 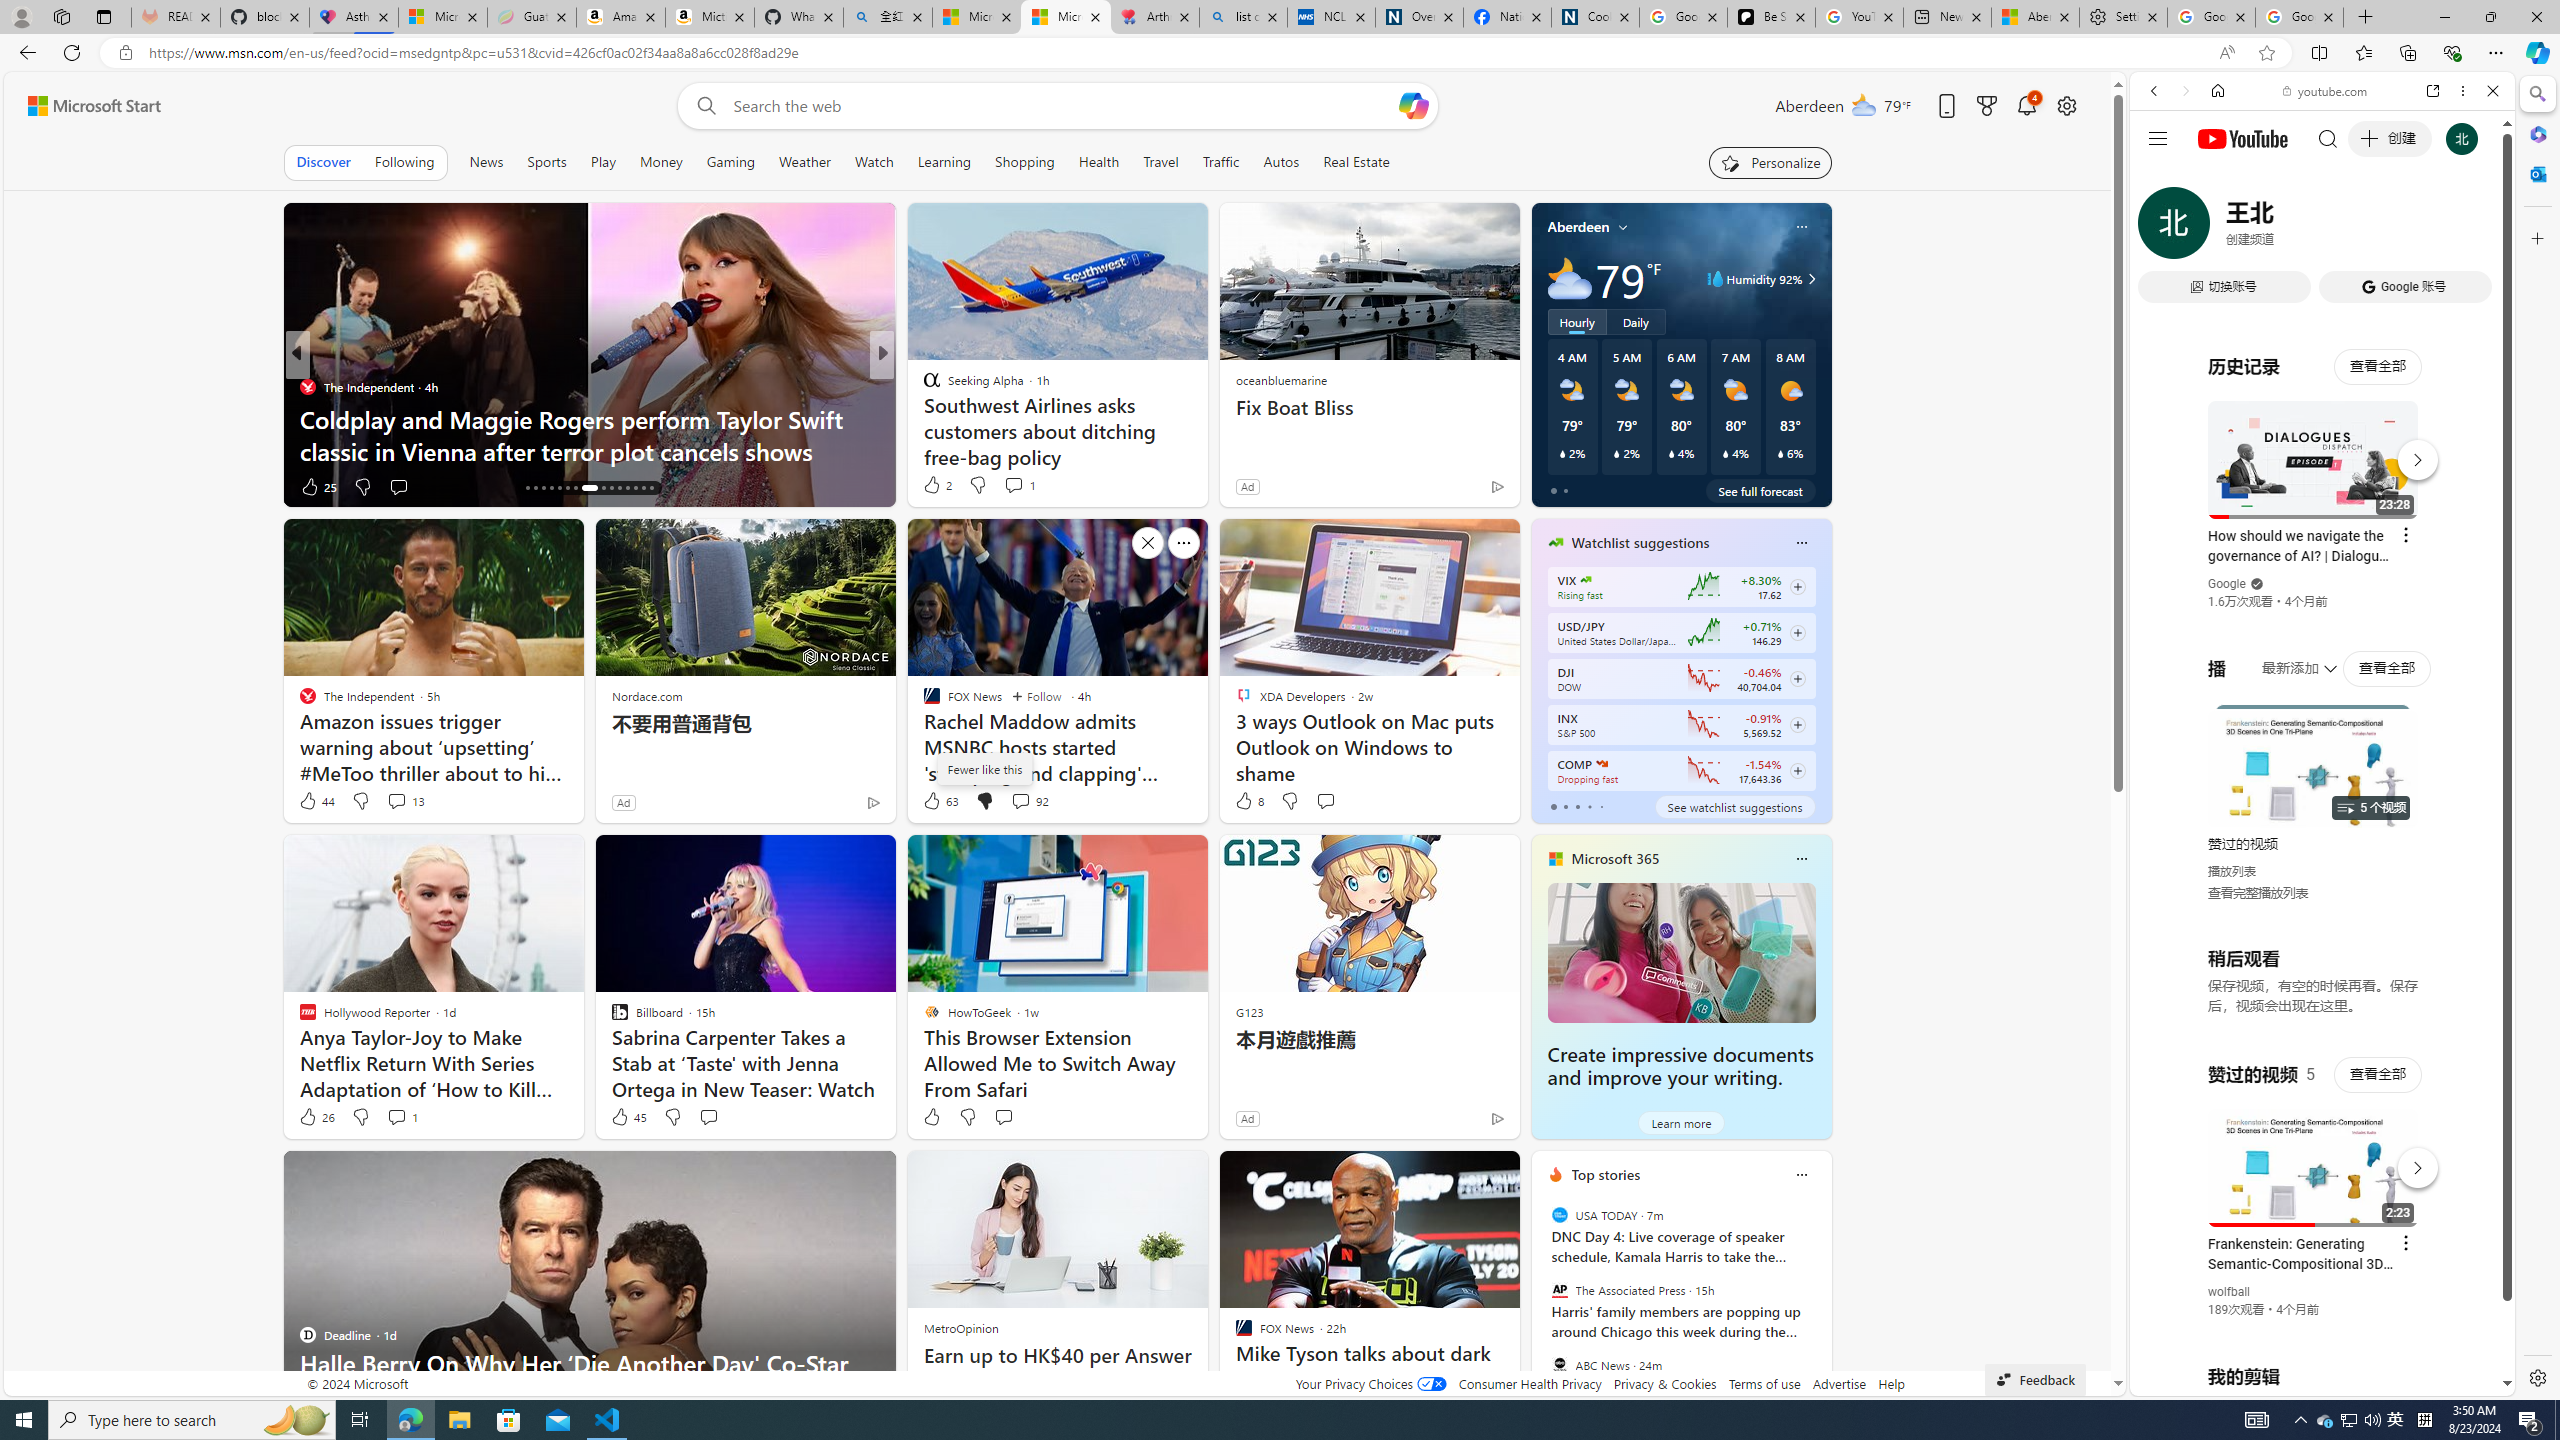 What do you see at coordinates (2035, 1379) in the screenshot?
I see `Feedback` at bounding box center [2035, 1379].